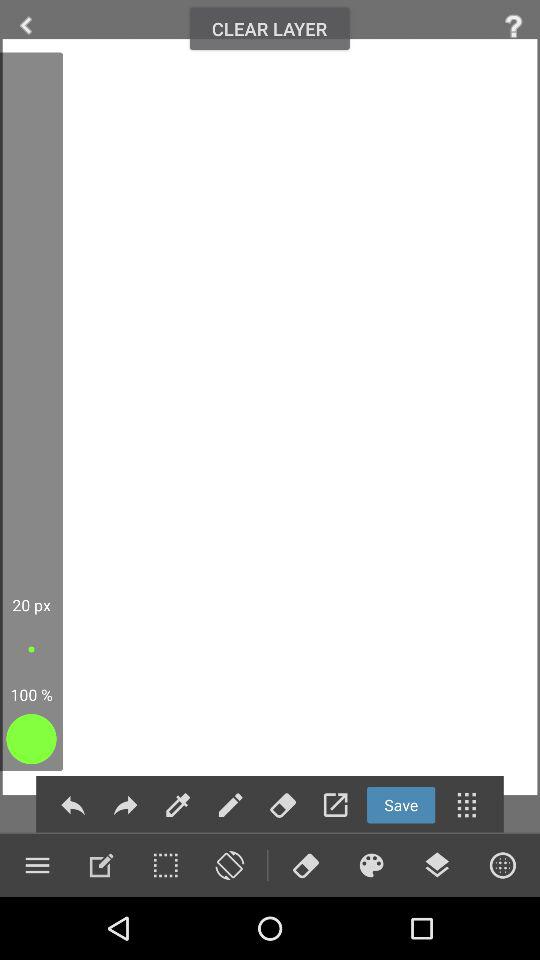  Describe the element at coordinates (125, 804) in the screenshot. I see `revert` at that location.